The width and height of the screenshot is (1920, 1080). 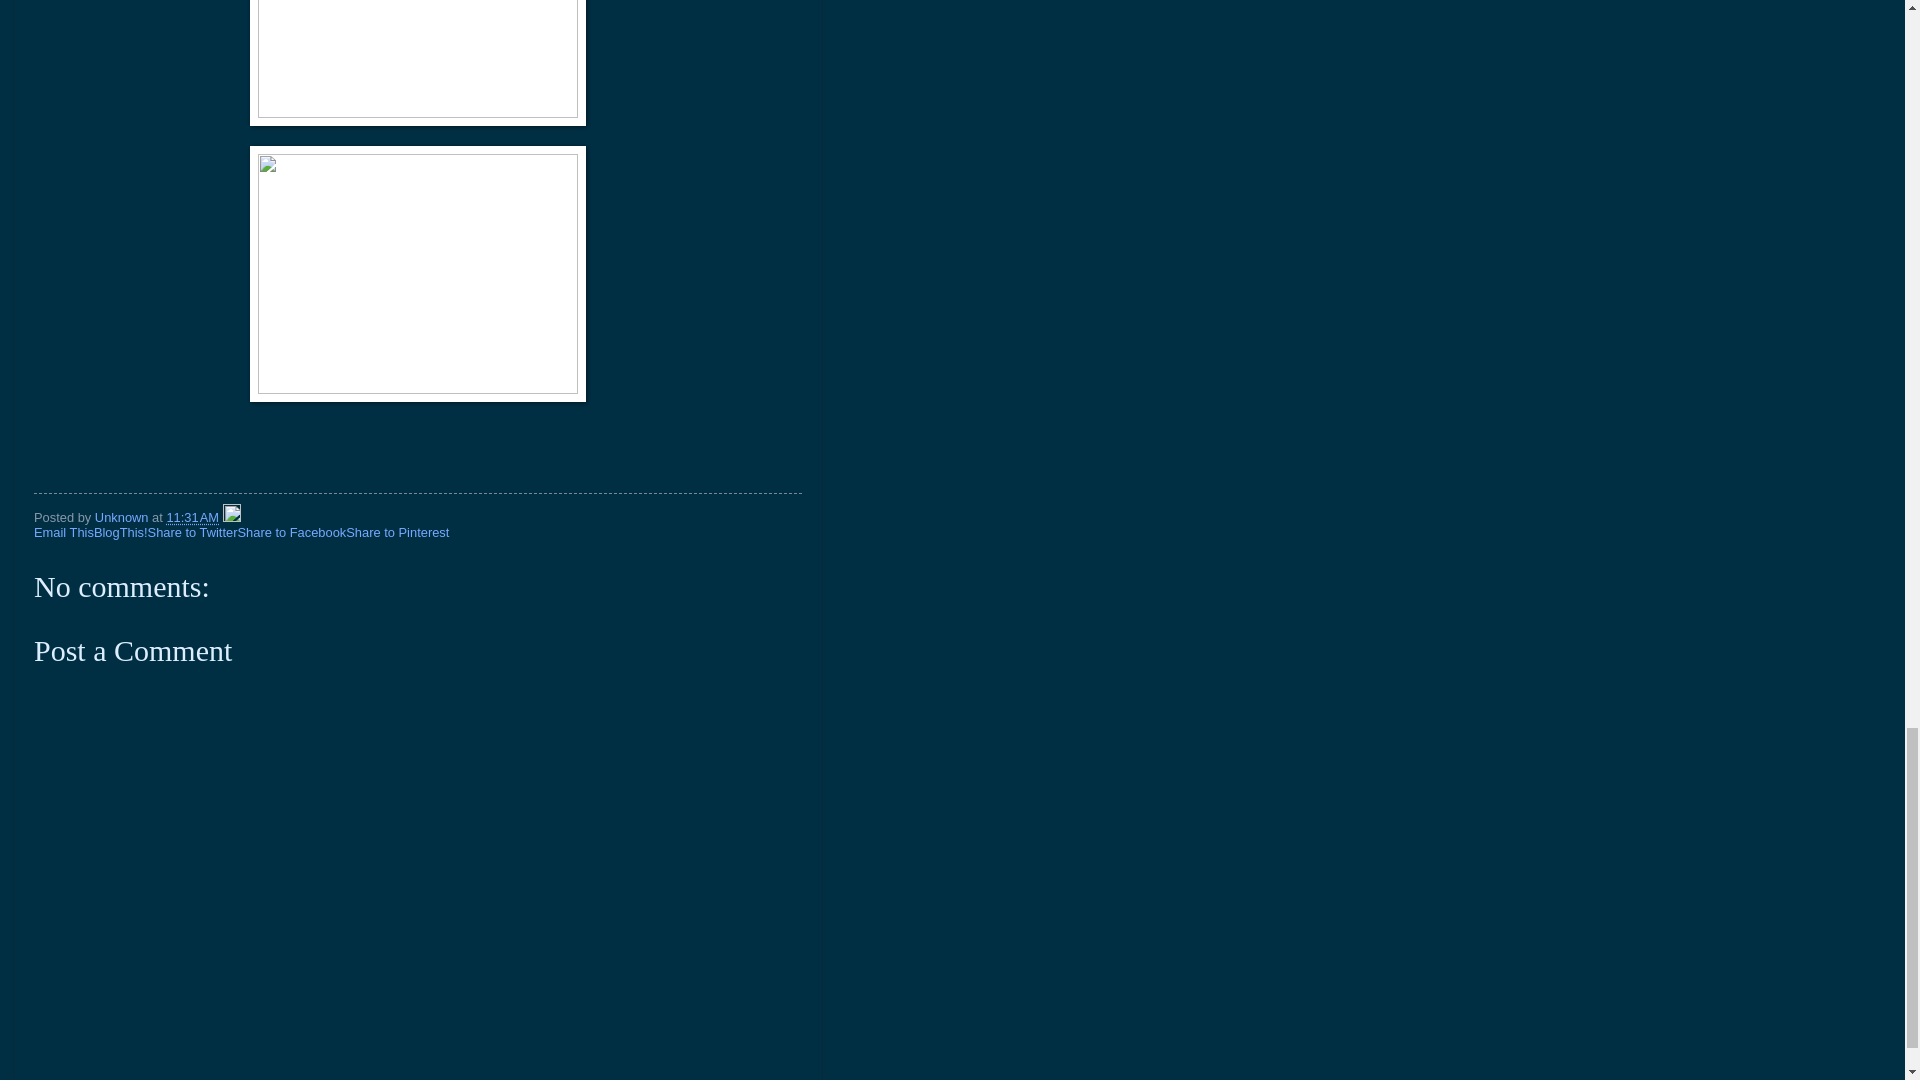 I want to click on Share to Facebook, so click(x=290, y=532).